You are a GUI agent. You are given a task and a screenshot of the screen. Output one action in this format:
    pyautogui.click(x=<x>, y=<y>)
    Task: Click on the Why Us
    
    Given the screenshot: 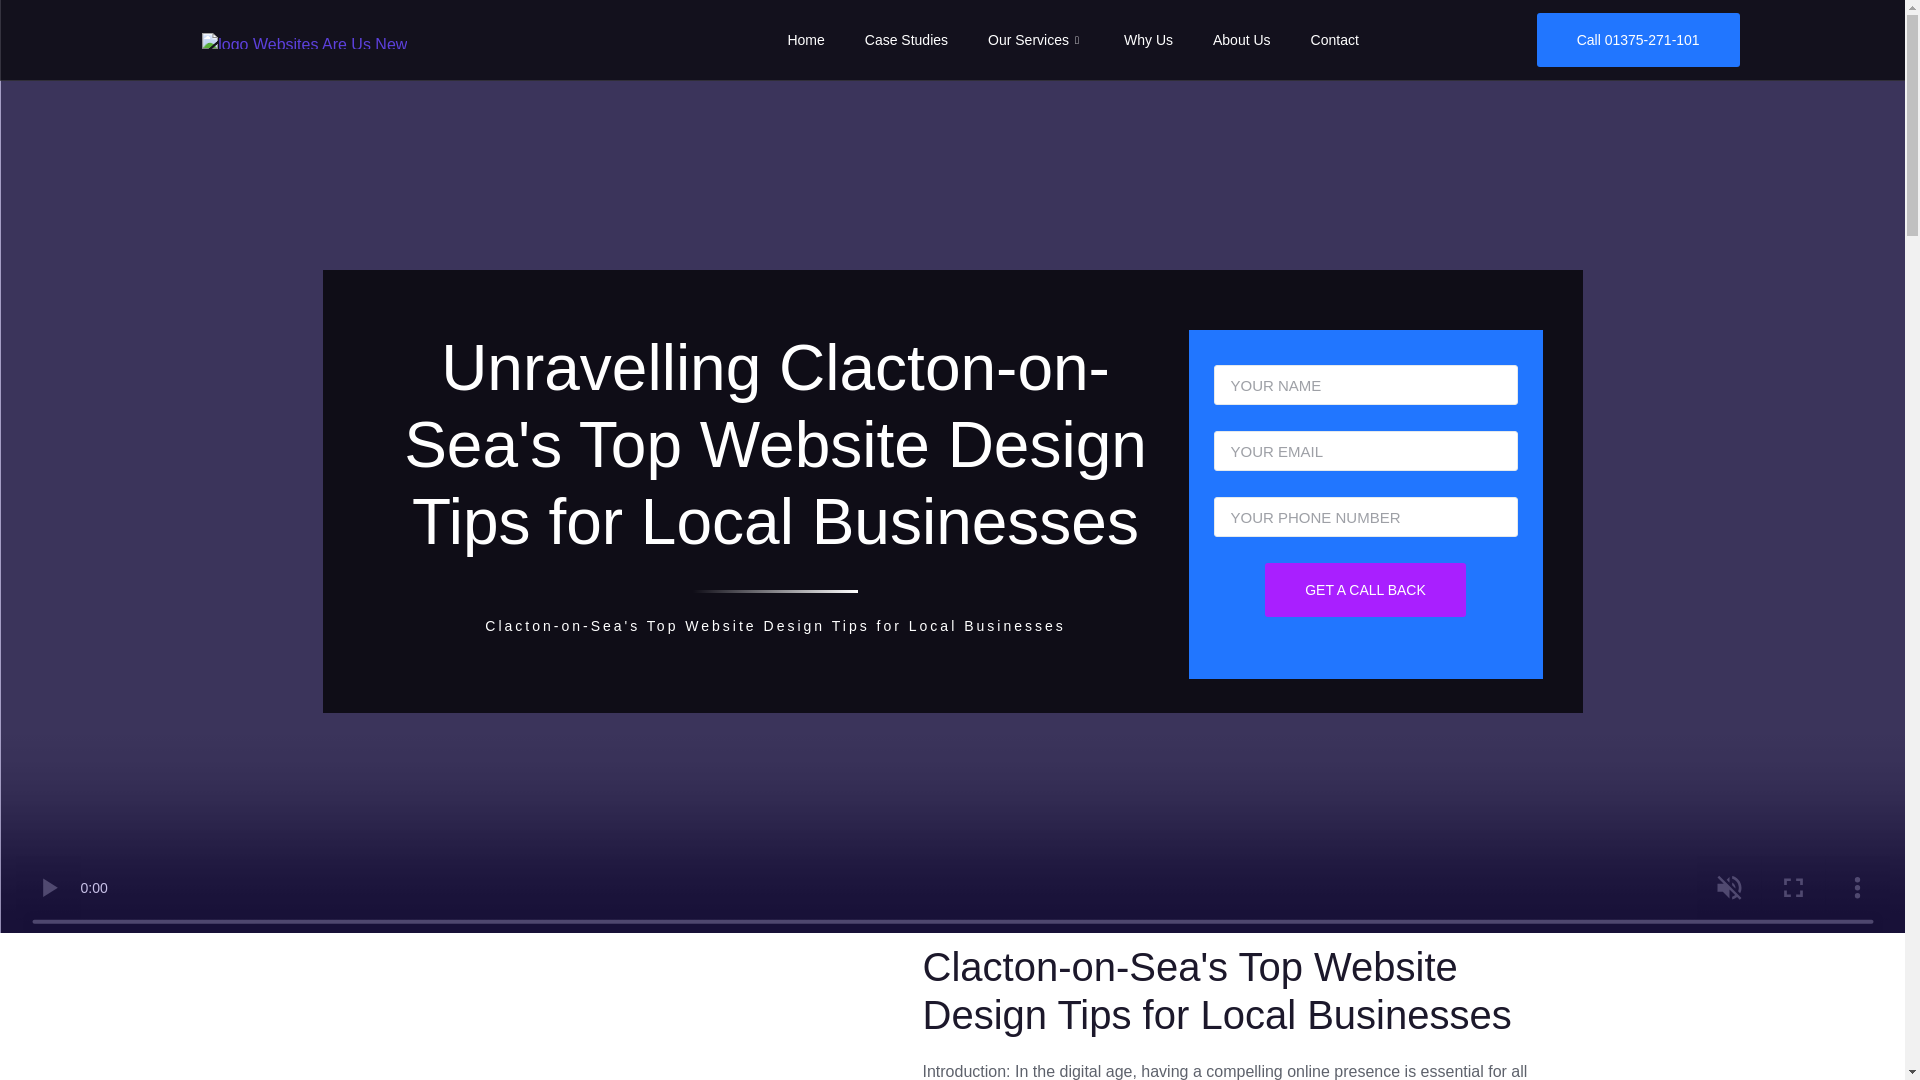 What is the action you would take?
    pyautogui.click(x=1148, y=40)
    